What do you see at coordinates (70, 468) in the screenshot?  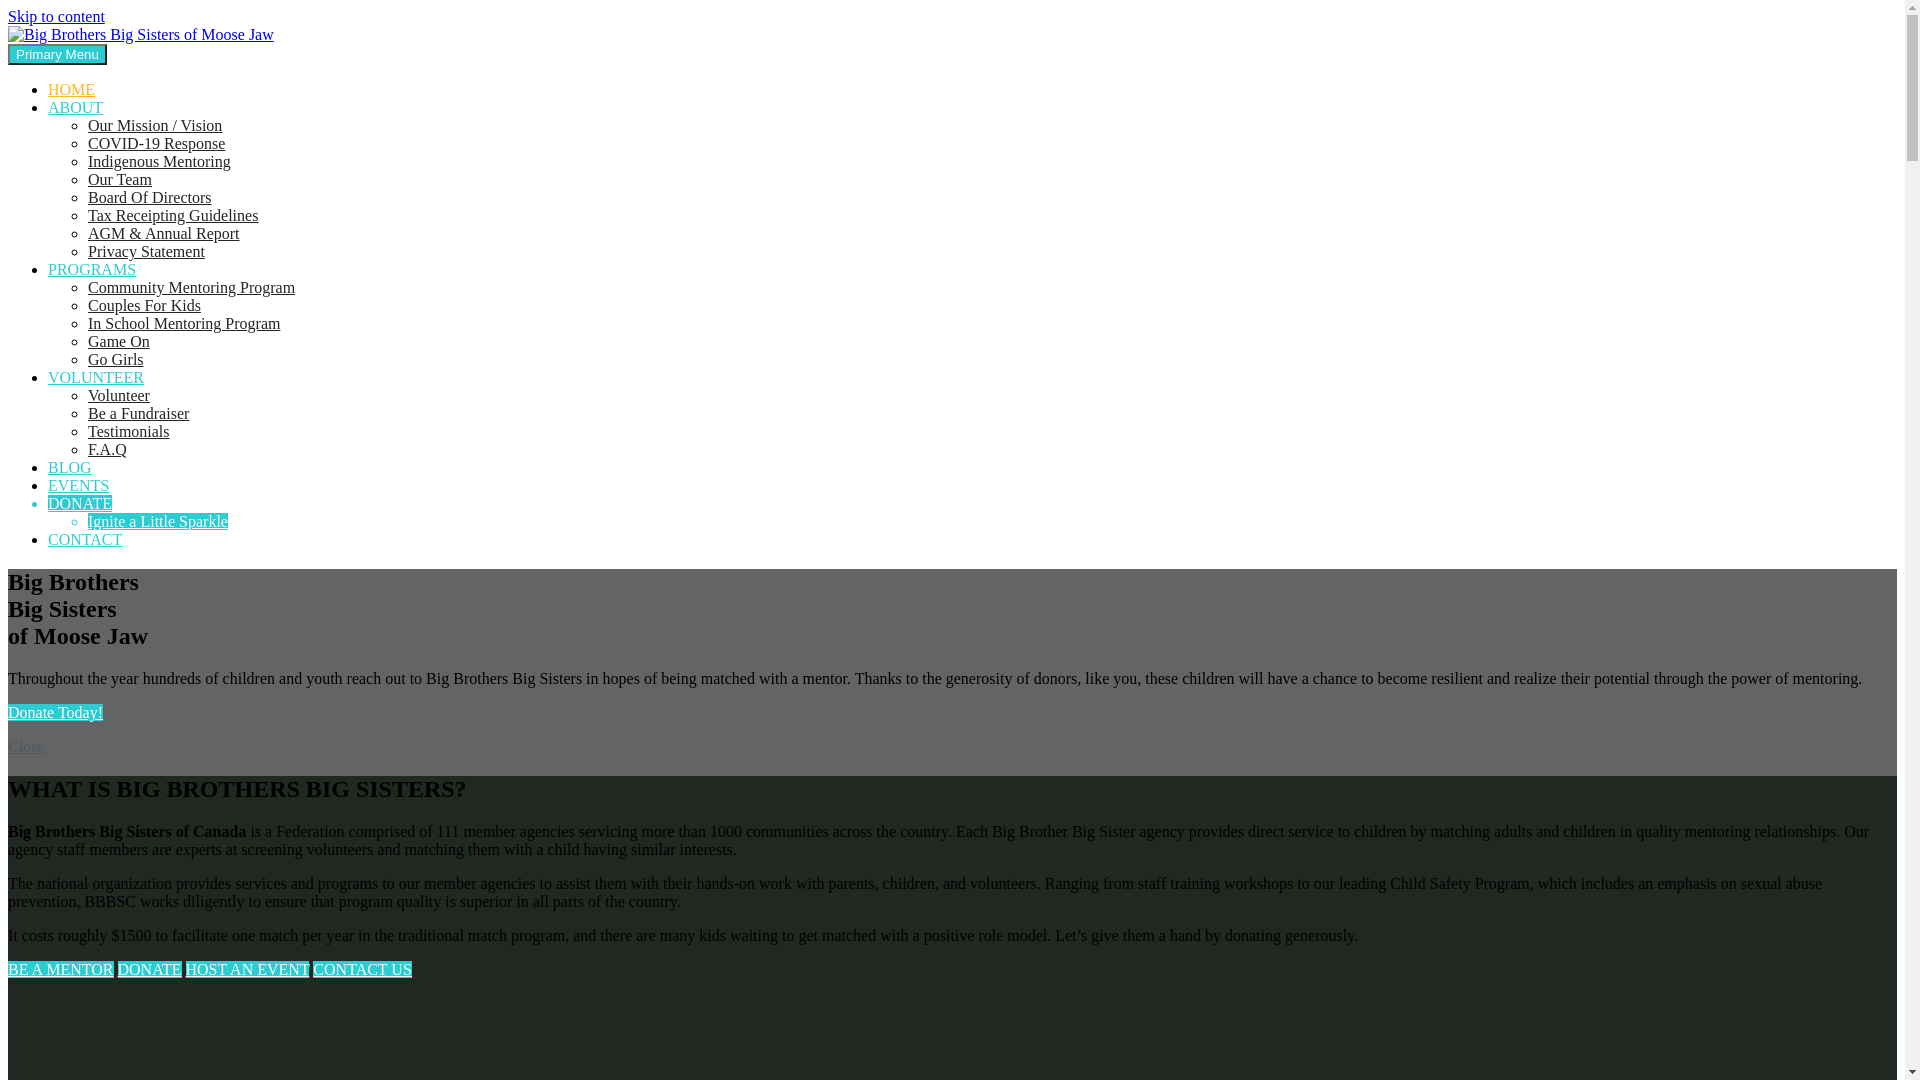 I see `BLOG` at bounding box center [70, 468].